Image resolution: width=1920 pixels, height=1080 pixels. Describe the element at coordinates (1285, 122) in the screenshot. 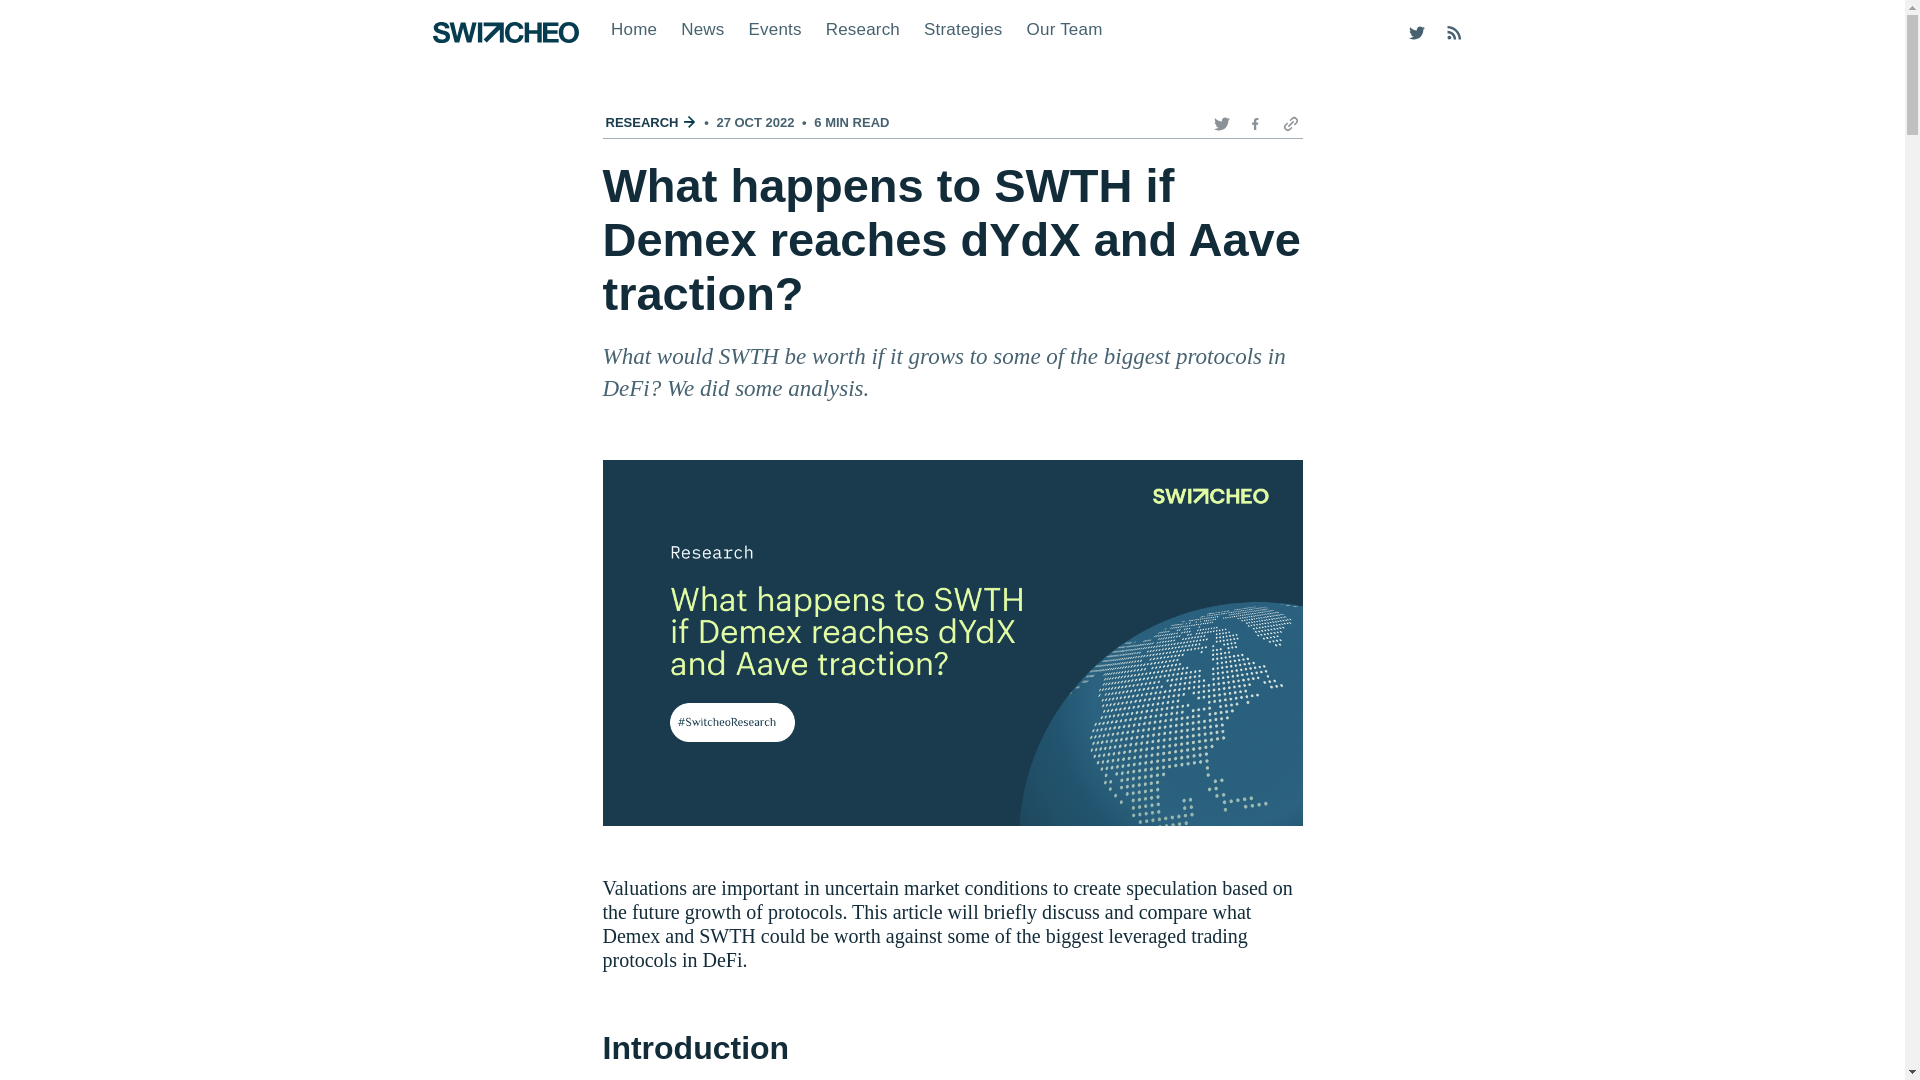

I see `Copy Link` at that location.